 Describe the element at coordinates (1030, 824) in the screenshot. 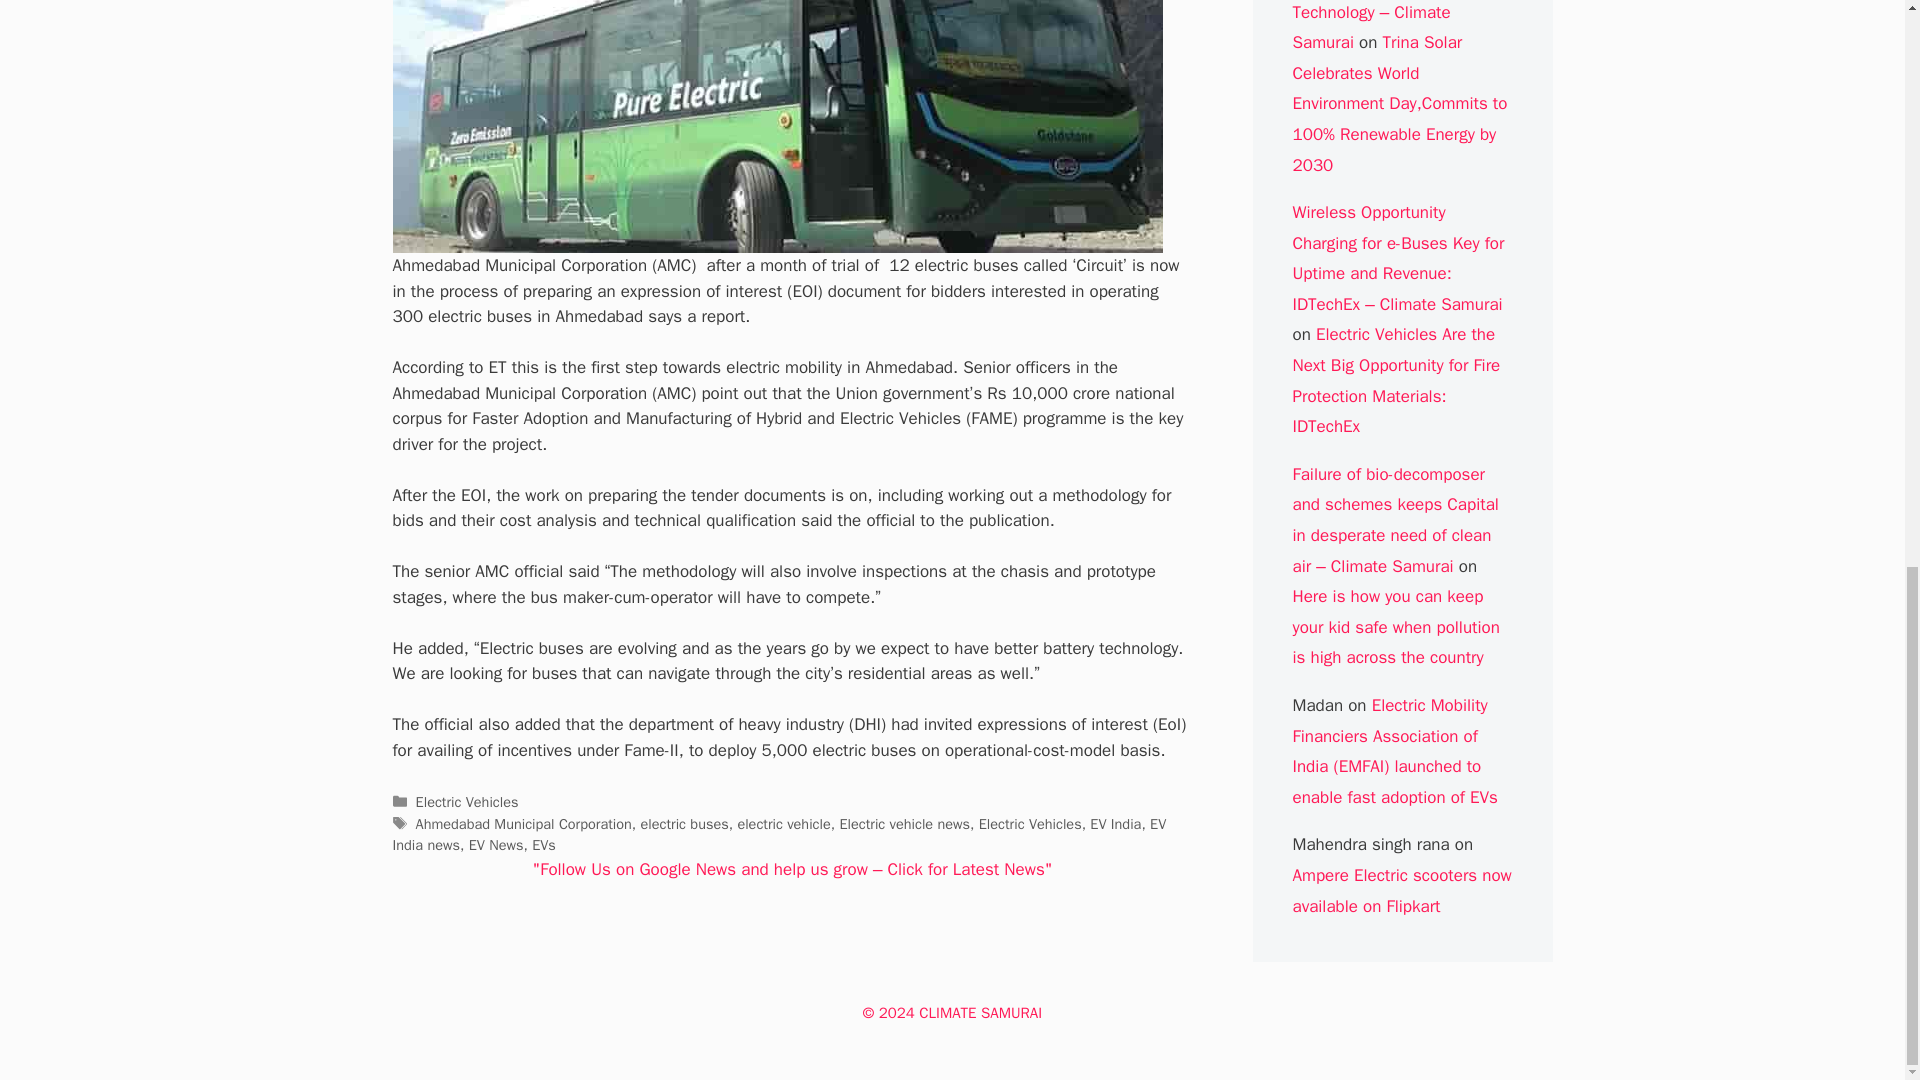

I see `Electric Vehicles` at that location.